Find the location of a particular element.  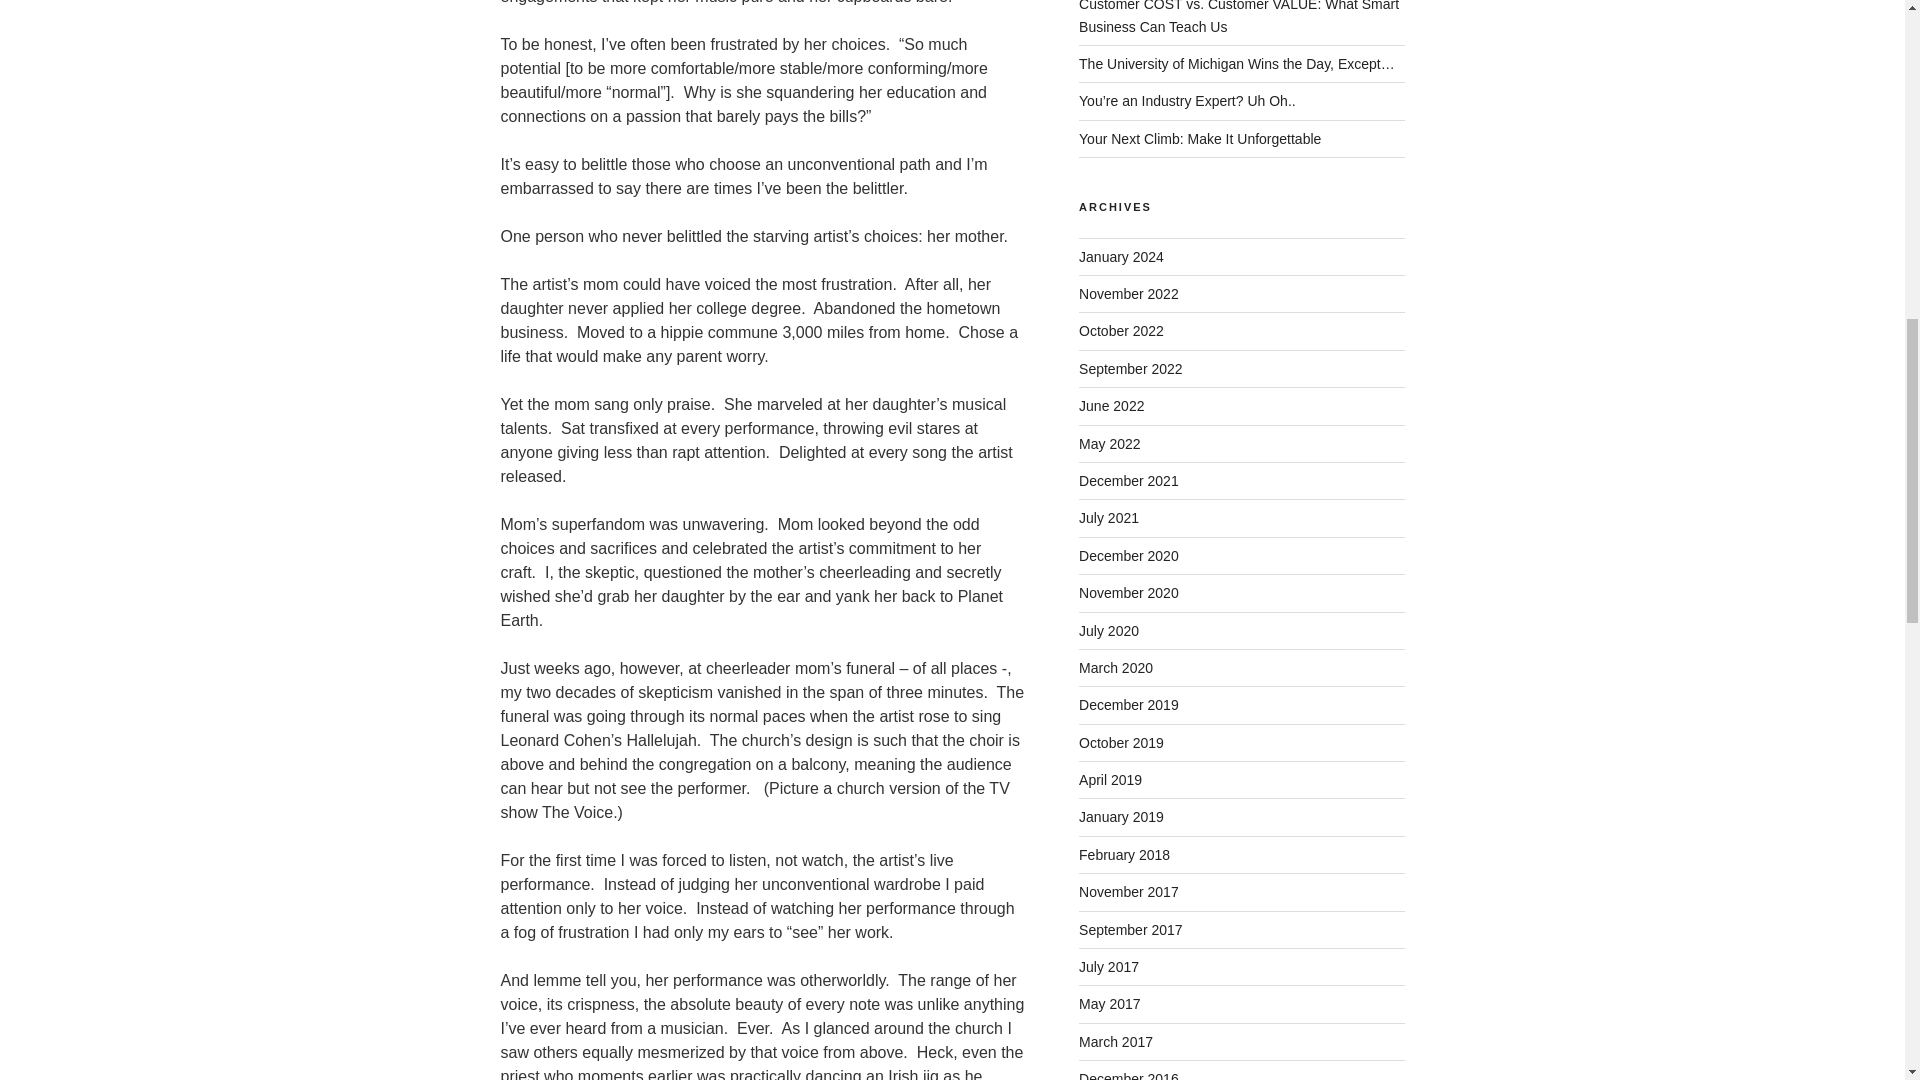

May 2017 is located at coordinates (1110, 1003).